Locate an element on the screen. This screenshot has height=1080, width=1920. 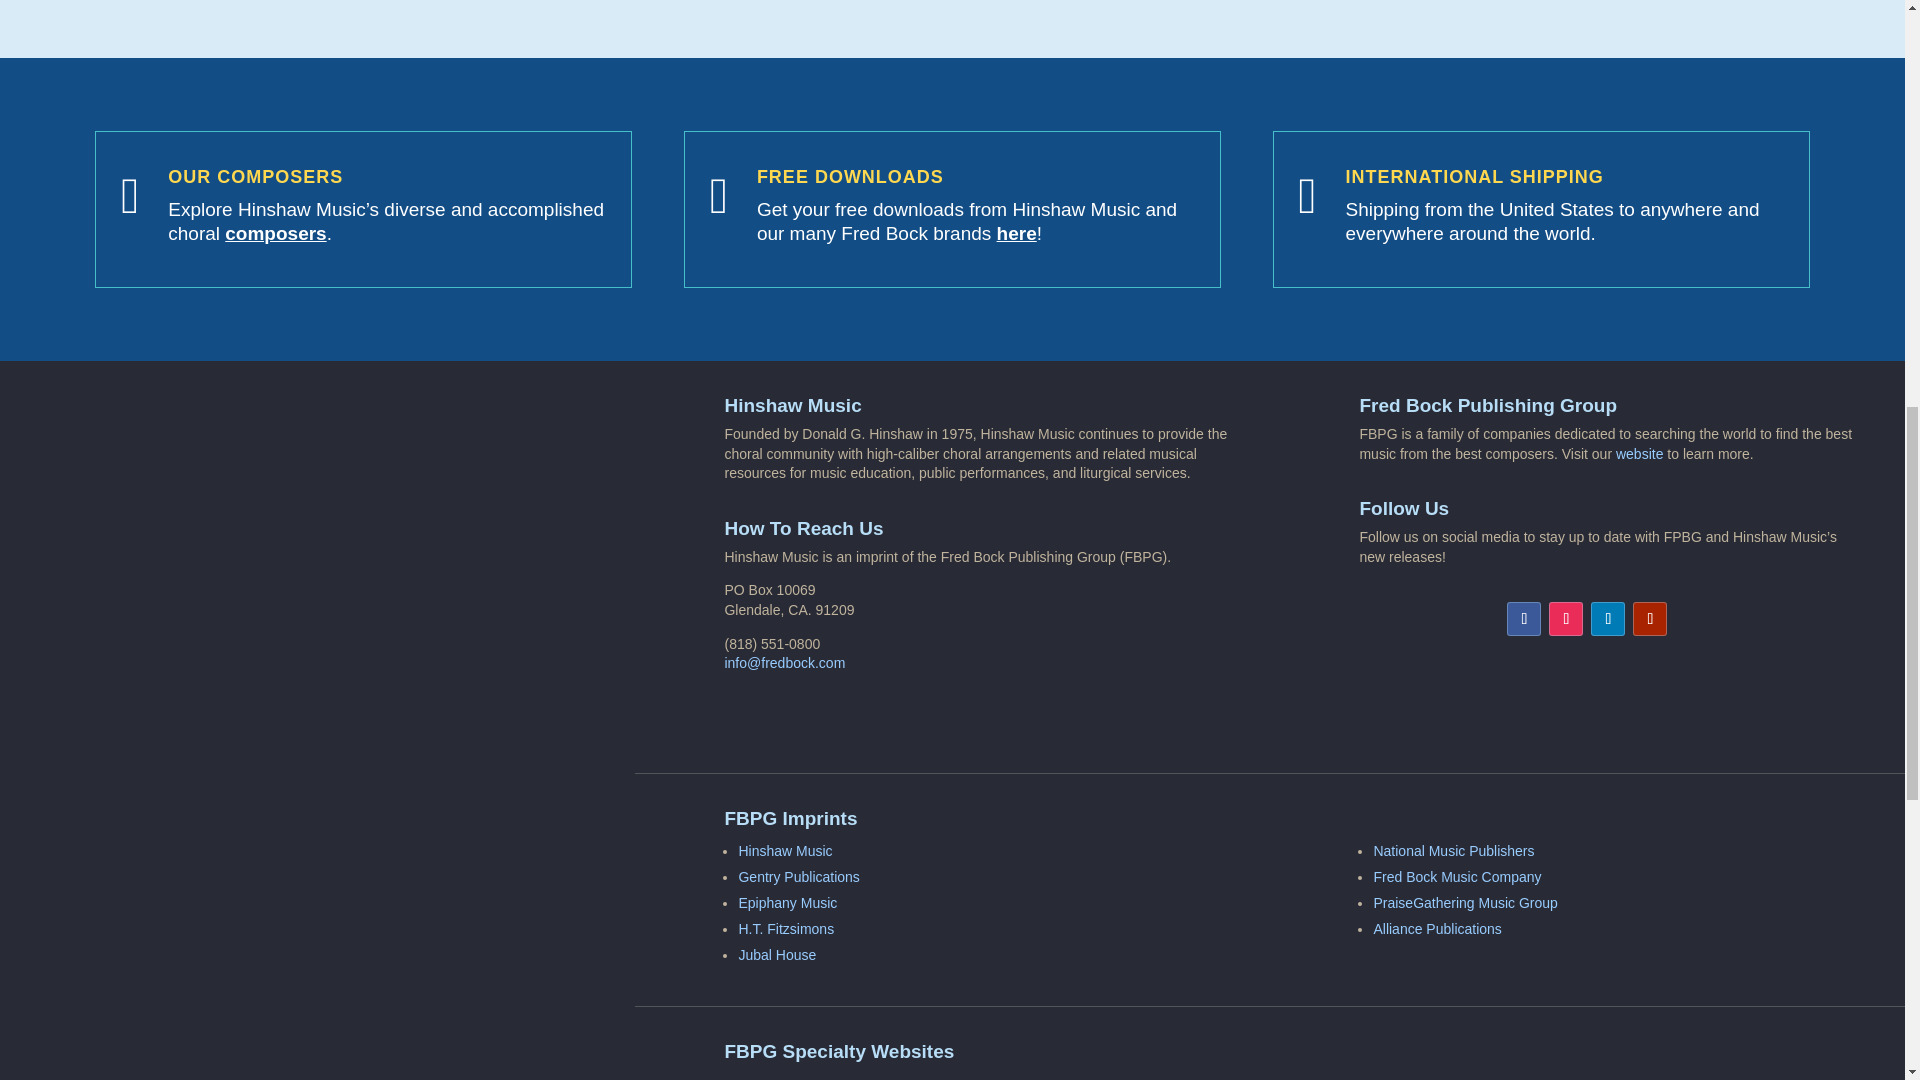
Epiphany Music is located at coordinates (787, 903).